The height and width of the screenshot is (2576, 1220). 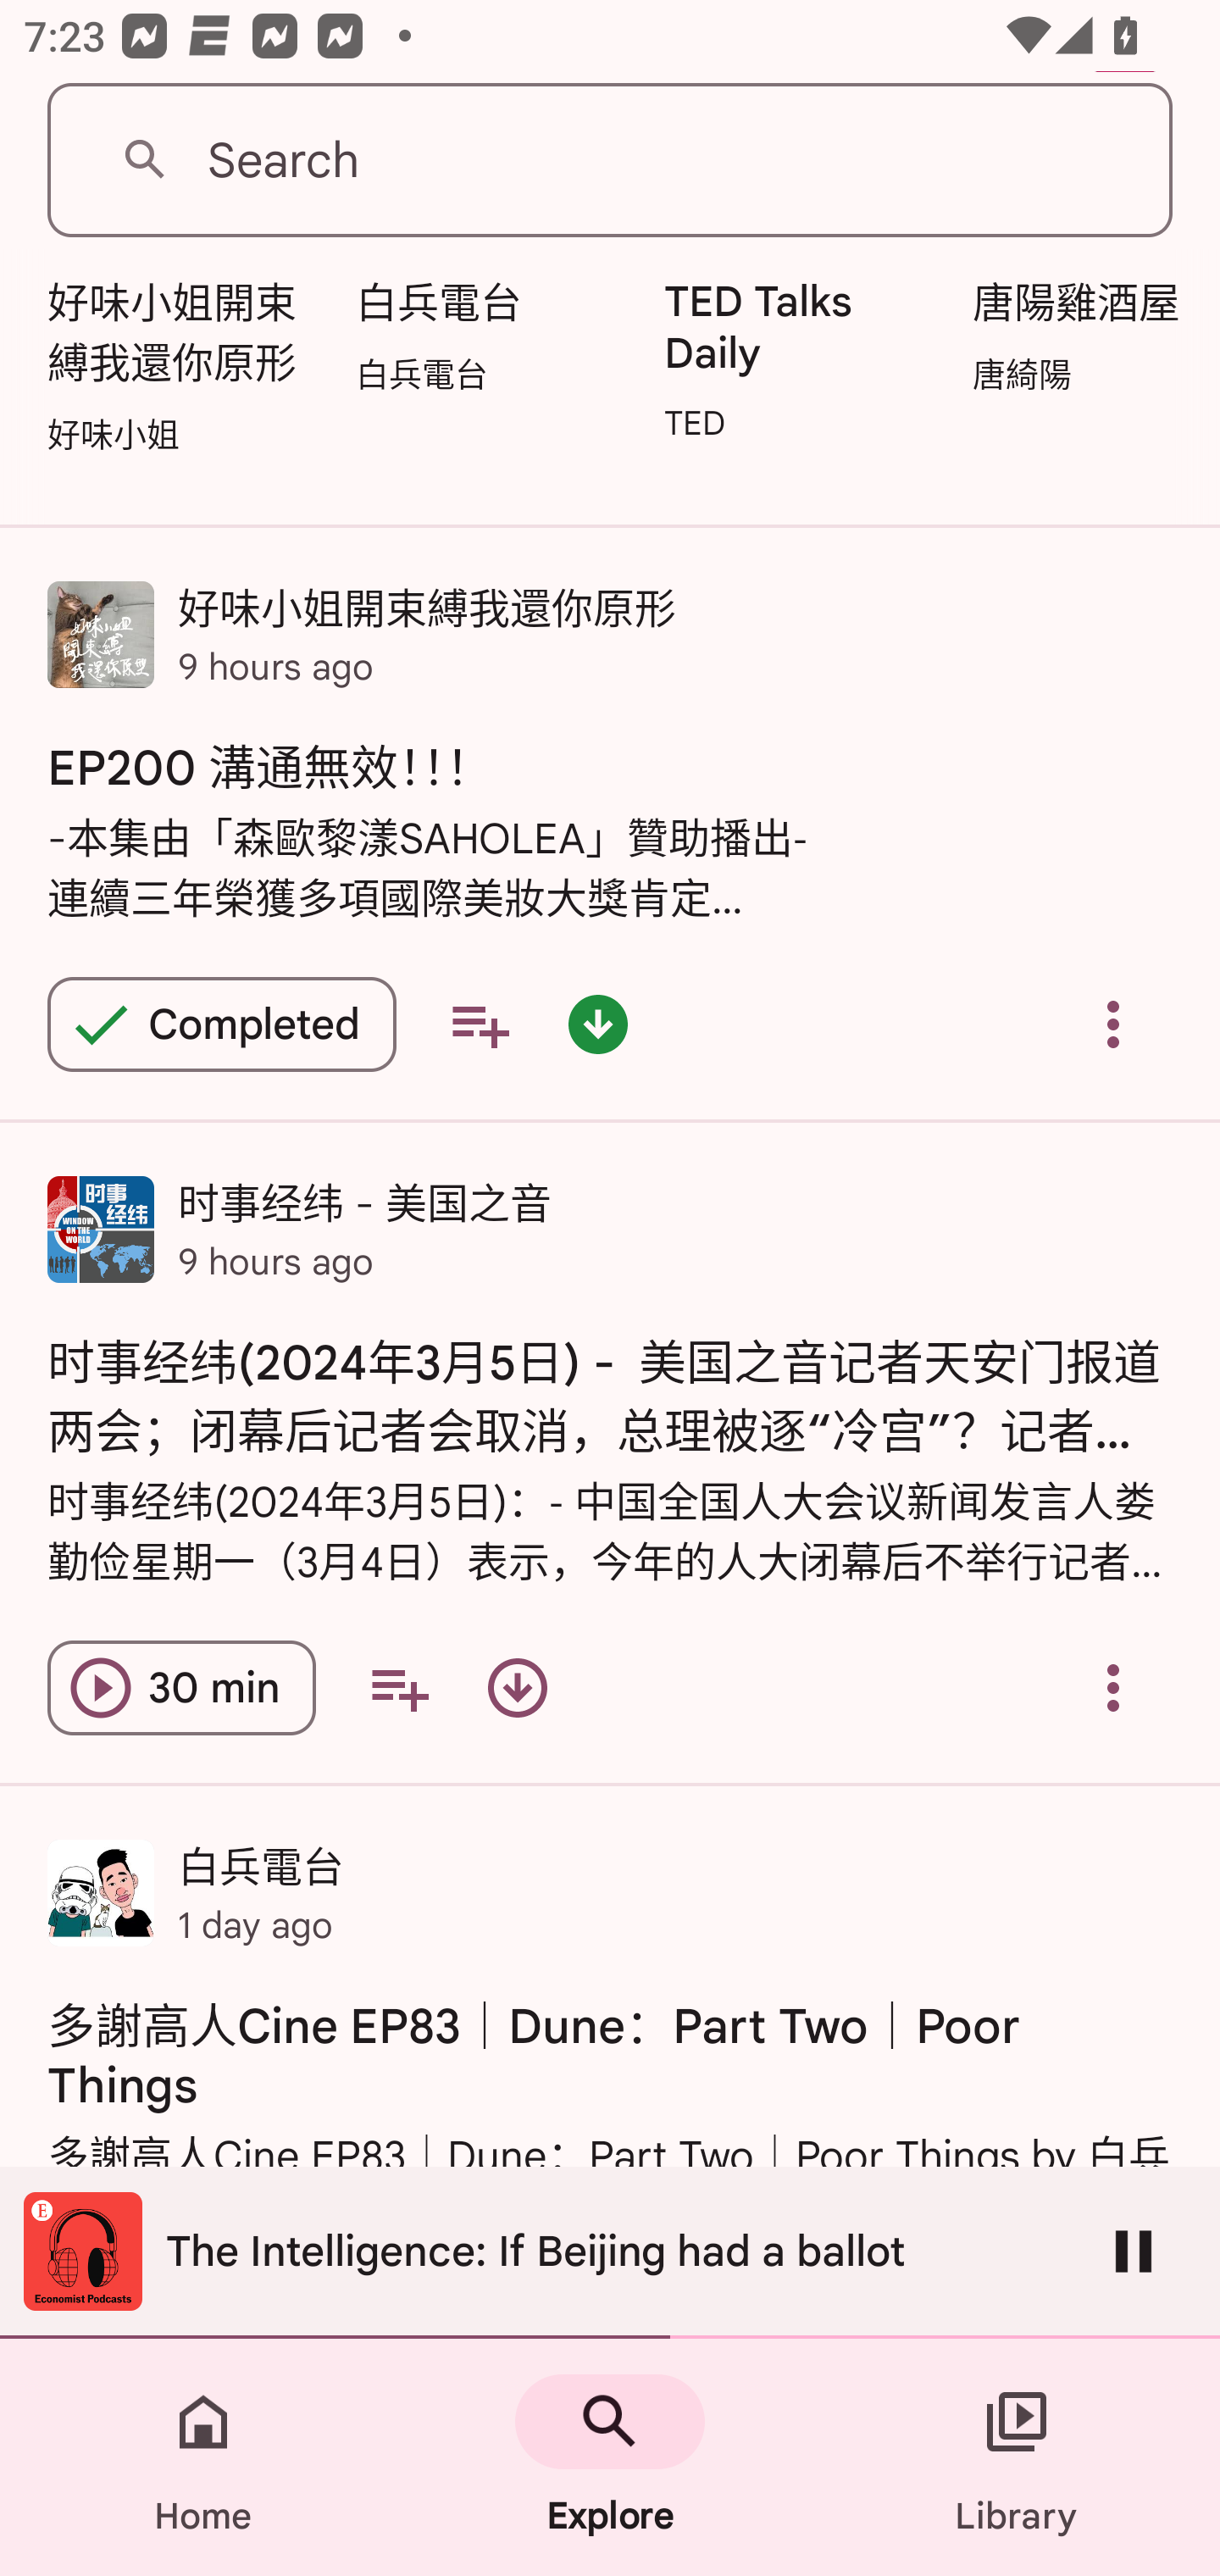 I want to click on Library, so click(x=1017, y=2457).